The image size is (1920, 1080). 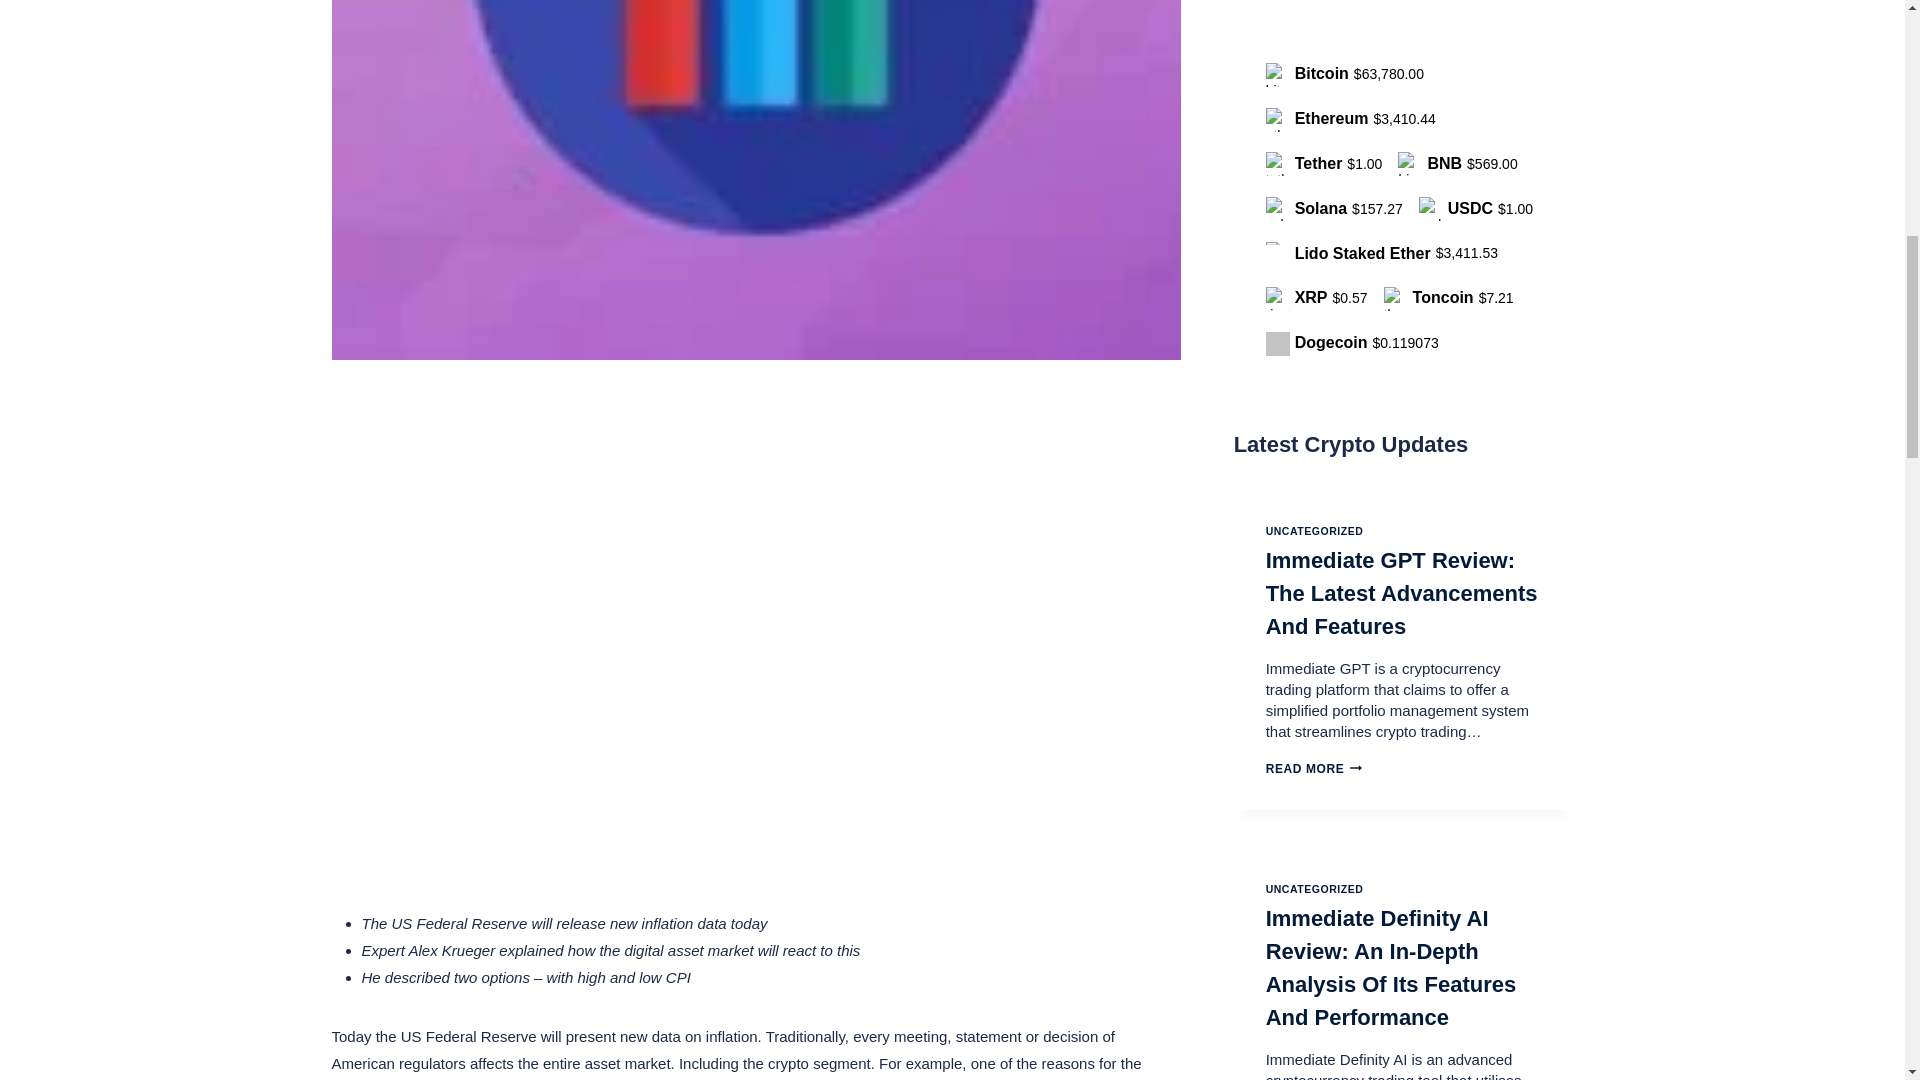 I want to click on UNCATEGORIZED, so click(x=1314, y=889).